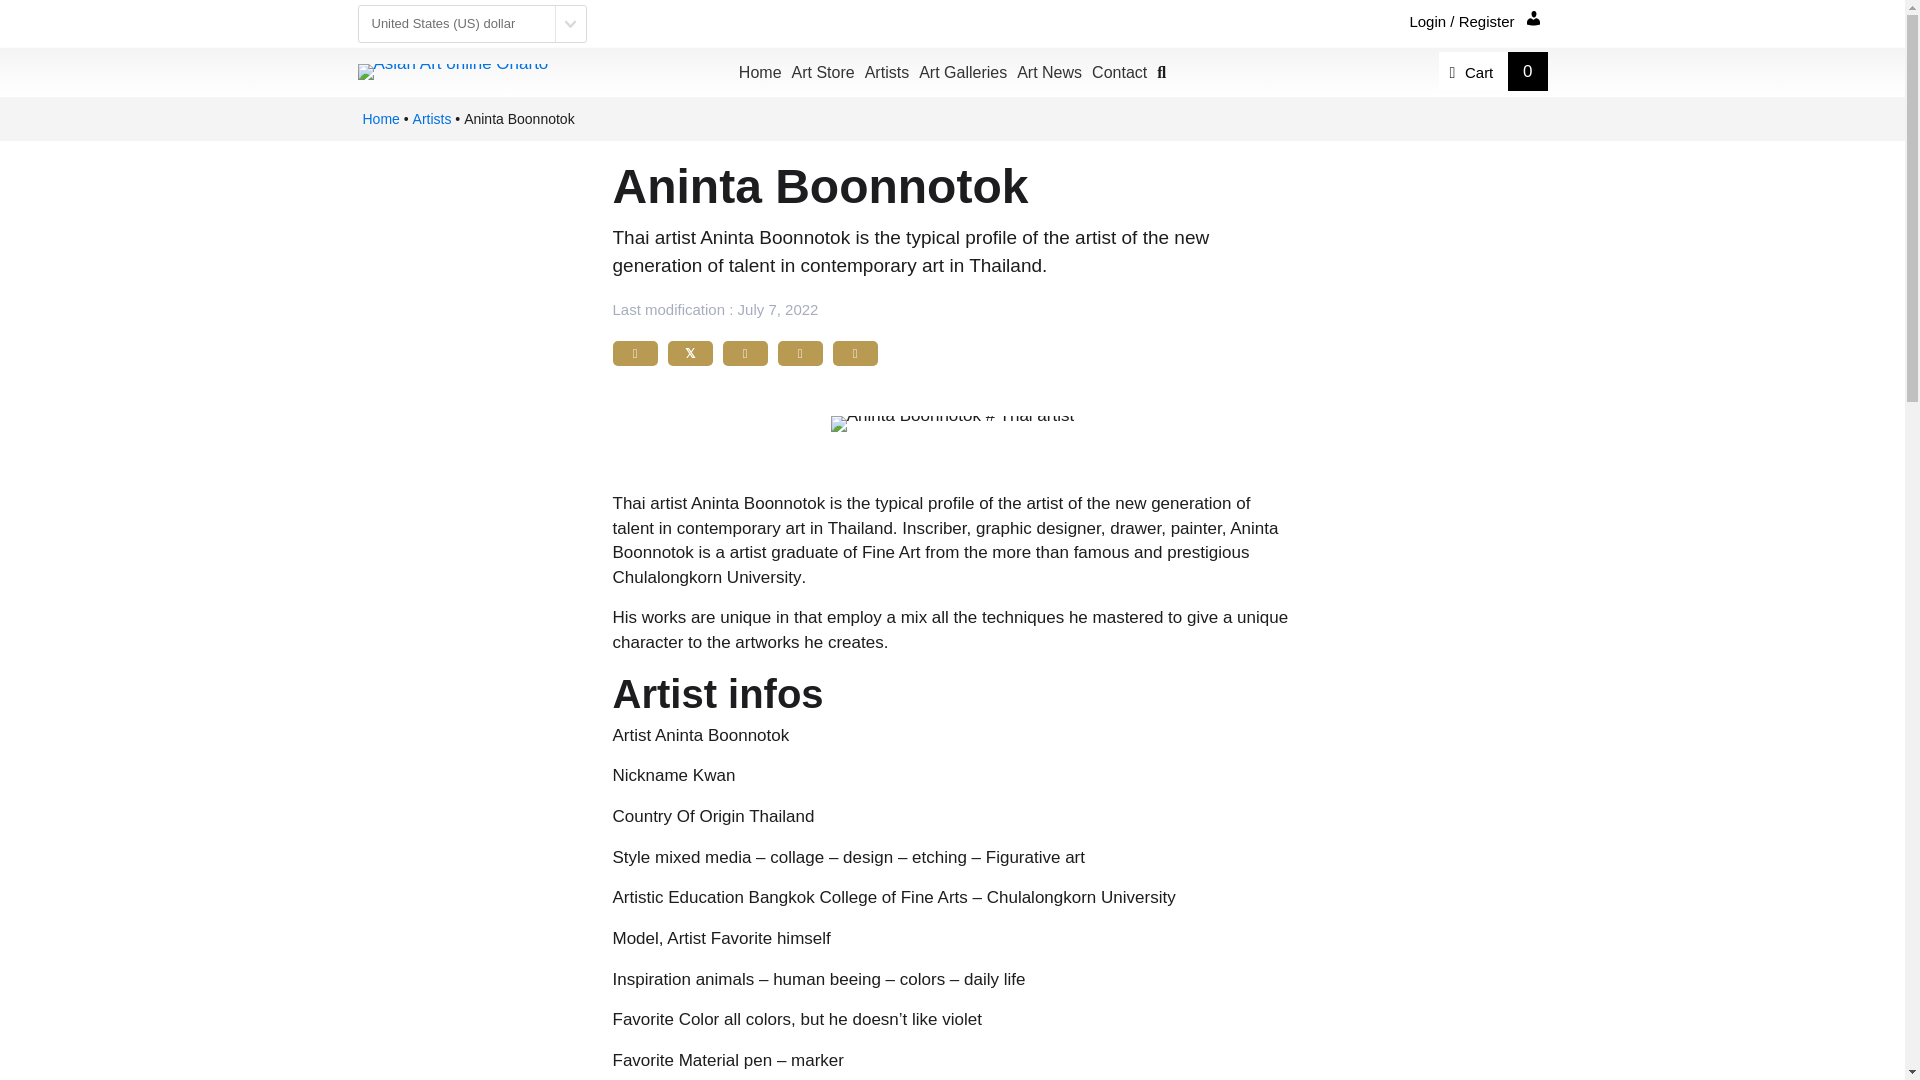 This screenshot has height=1080, width=1920. Describe the element at coordinates (962, 72) in the screenshot. I see `Art Galleries` at that location.